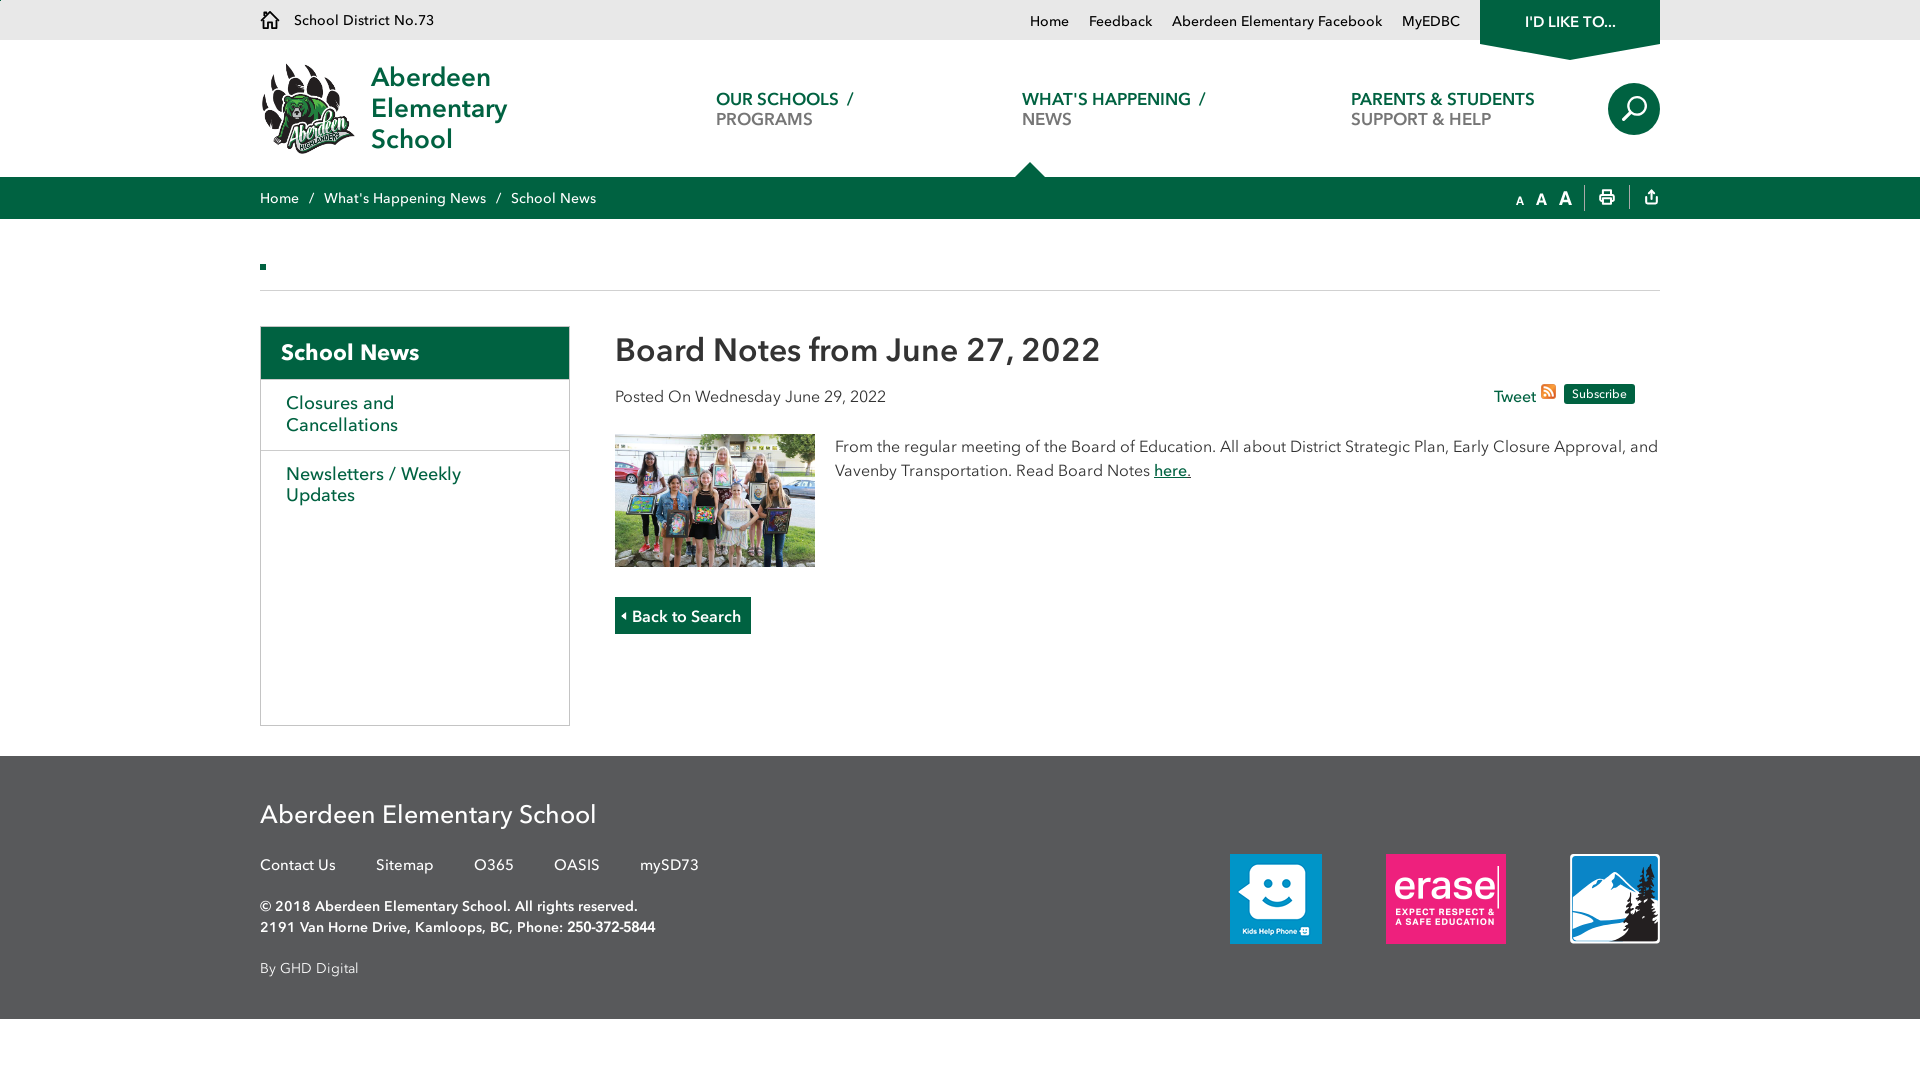 This screenshot has width=1920, height=1080. What do you see at coordinates (715, 498) in the screenshot?
I see `Board Notes` at bounding box center [715, 498].